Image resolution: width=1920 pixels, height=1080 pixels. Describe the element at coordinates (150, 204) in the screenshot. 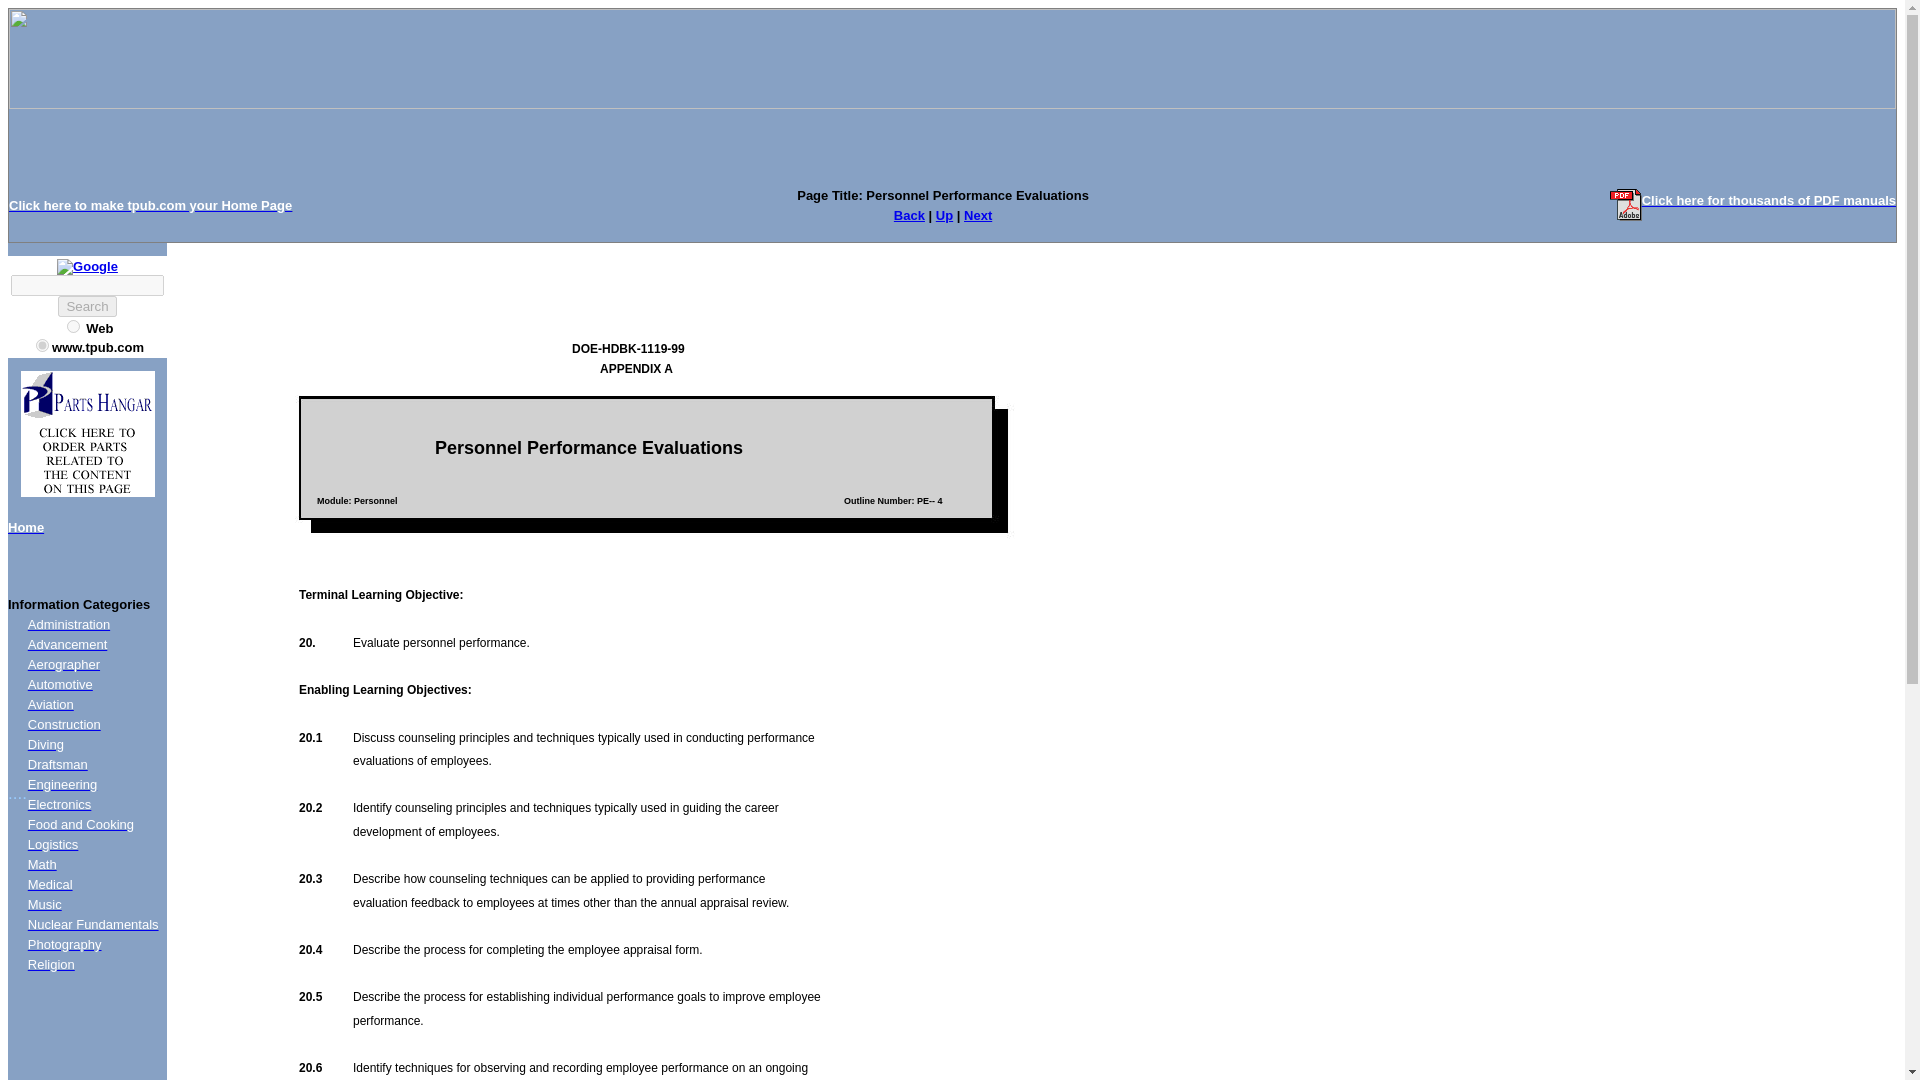

I see `Click here to make tpub.com your Home Page` at that location.